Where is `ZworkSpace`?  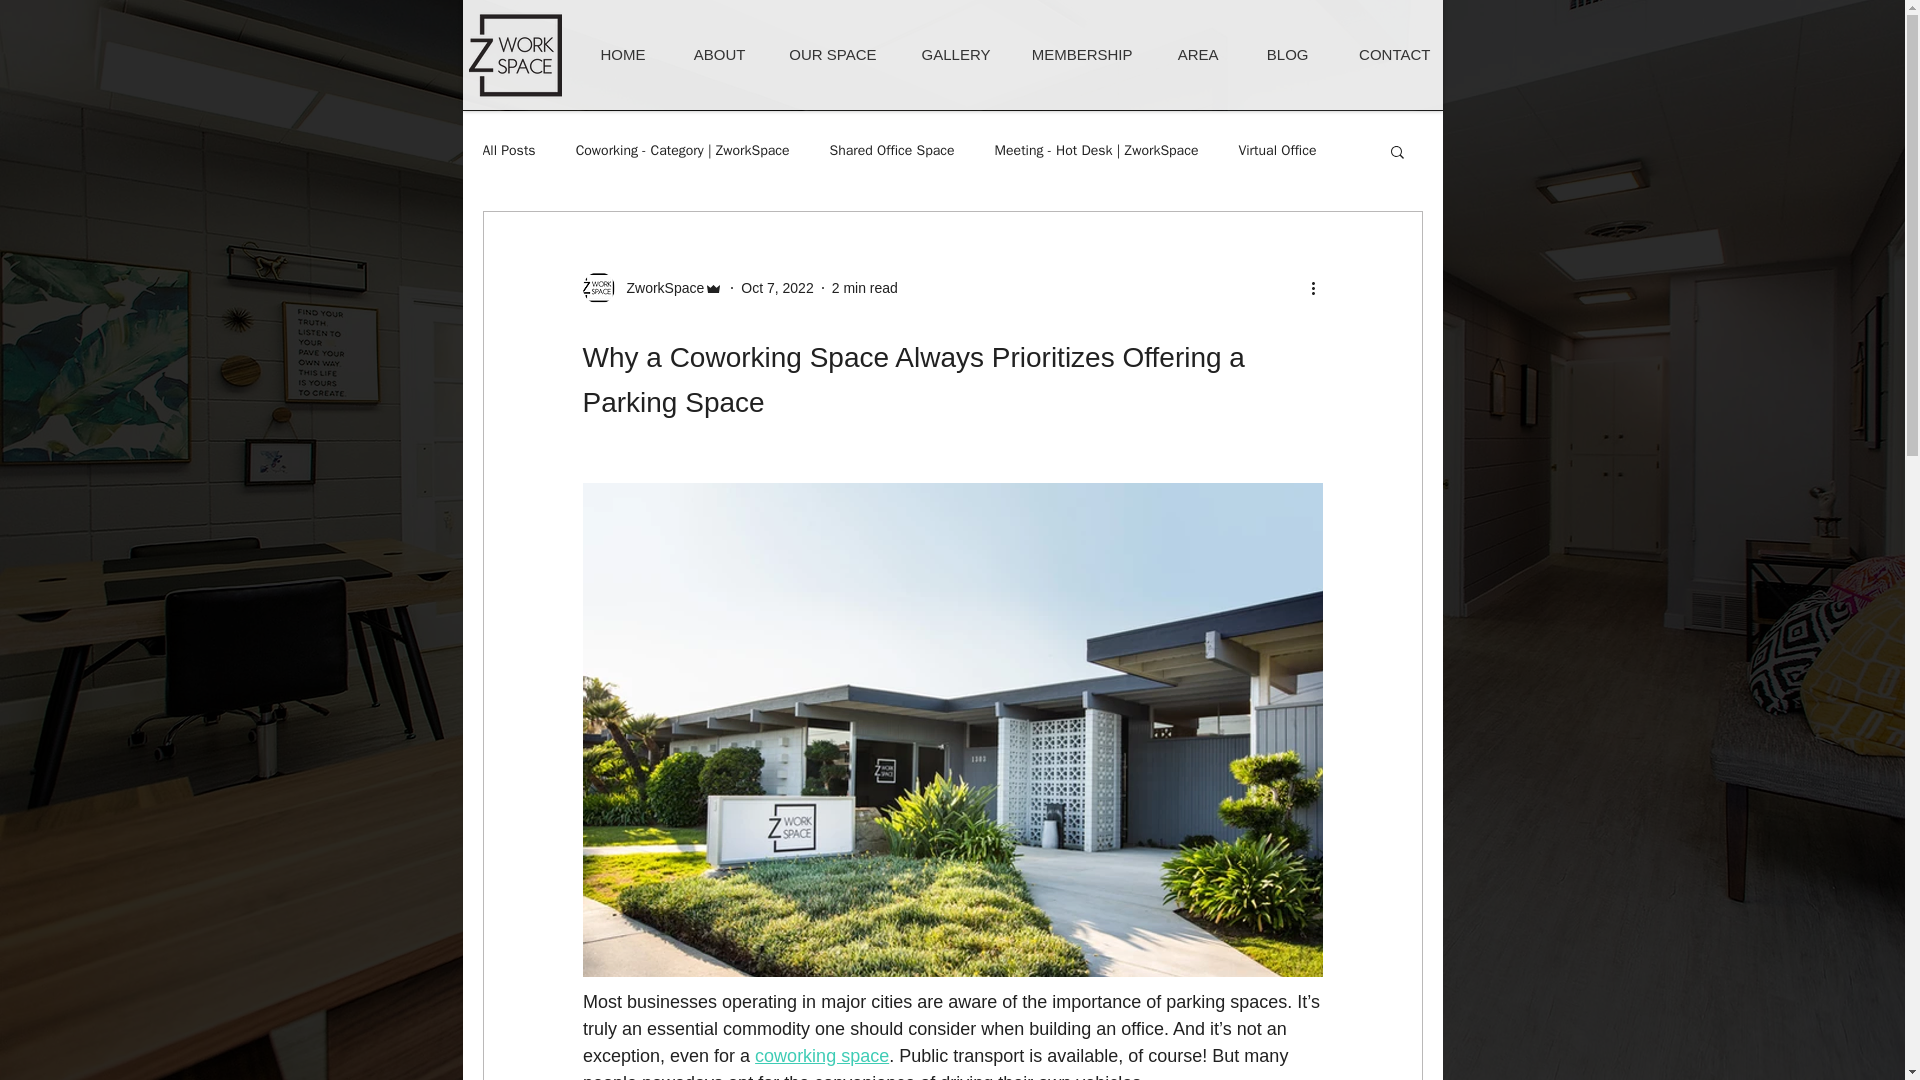
ZworkSpace is located at coordinates (659, 288).